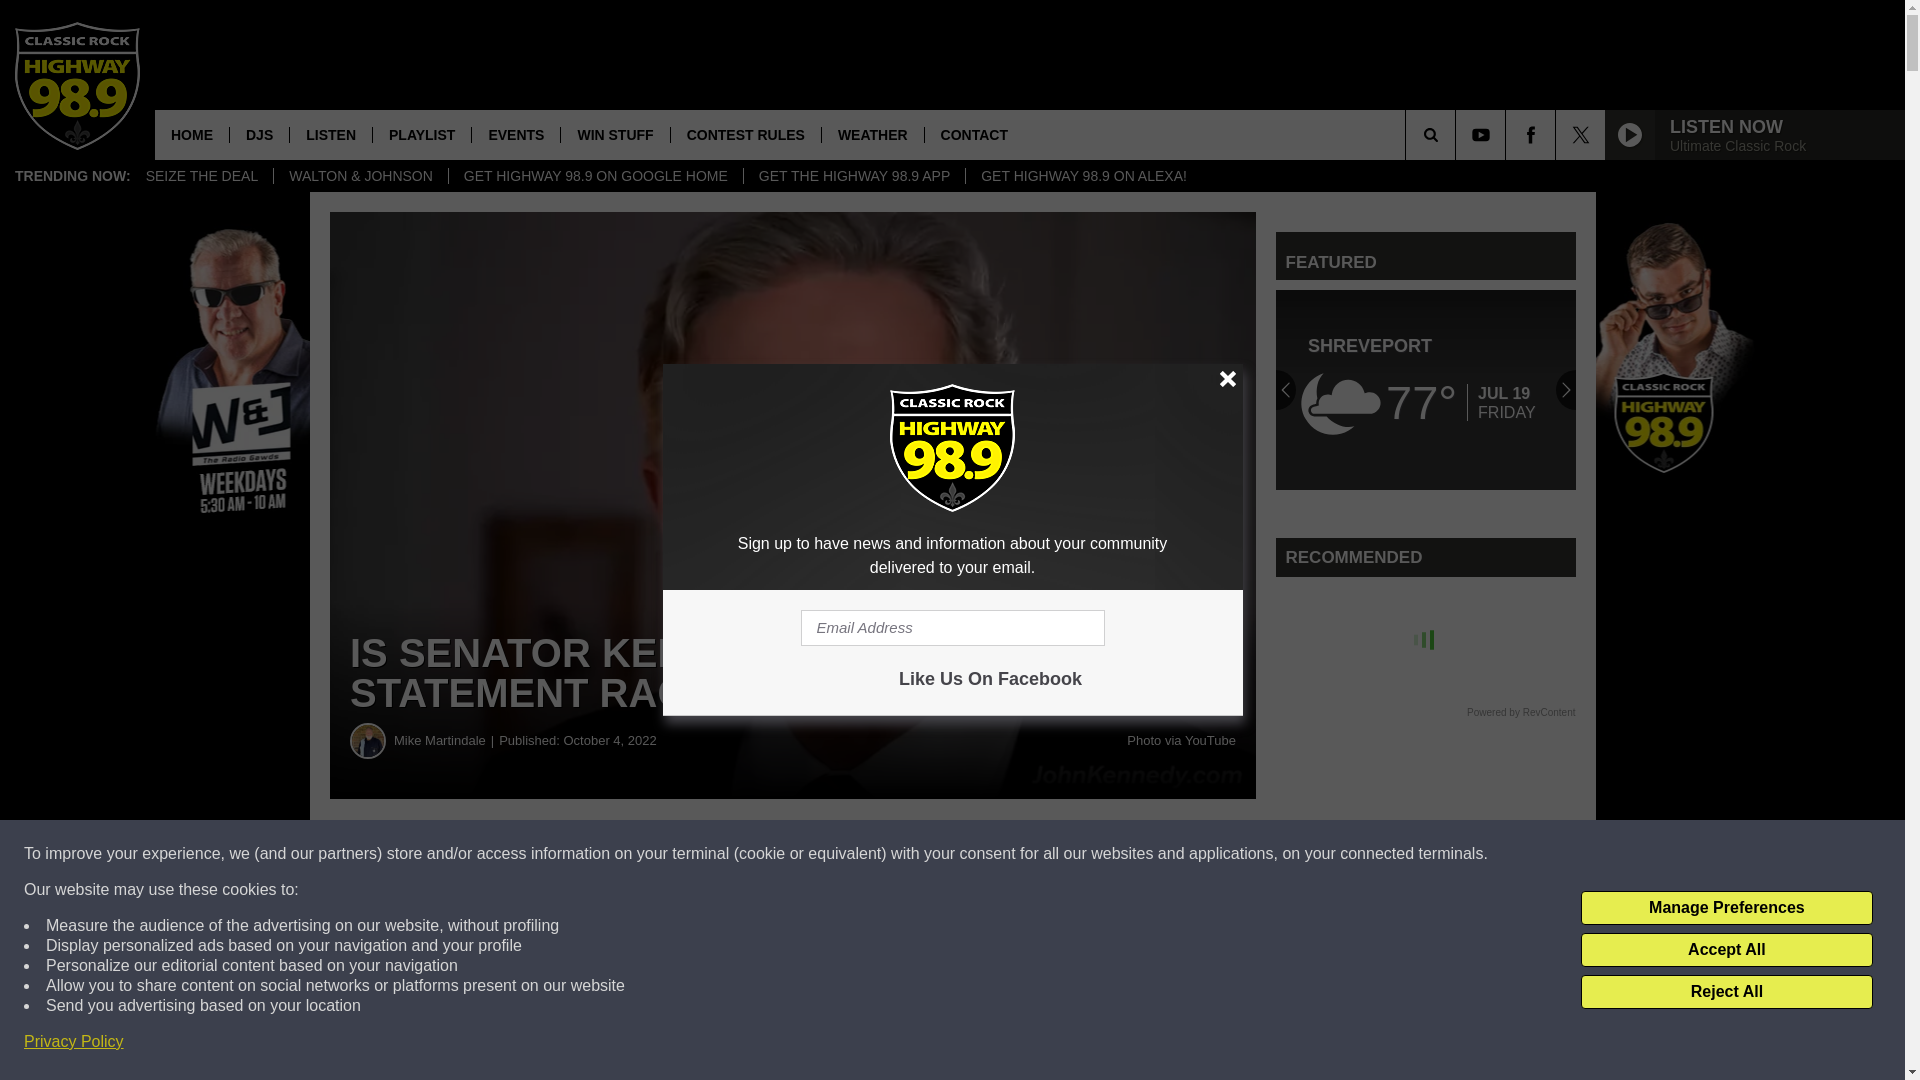 The height and width of the screenshot is (1080, 1920). Describe the element at coordinates (258, 134) in the screenshot. I see `DJS` at that location.